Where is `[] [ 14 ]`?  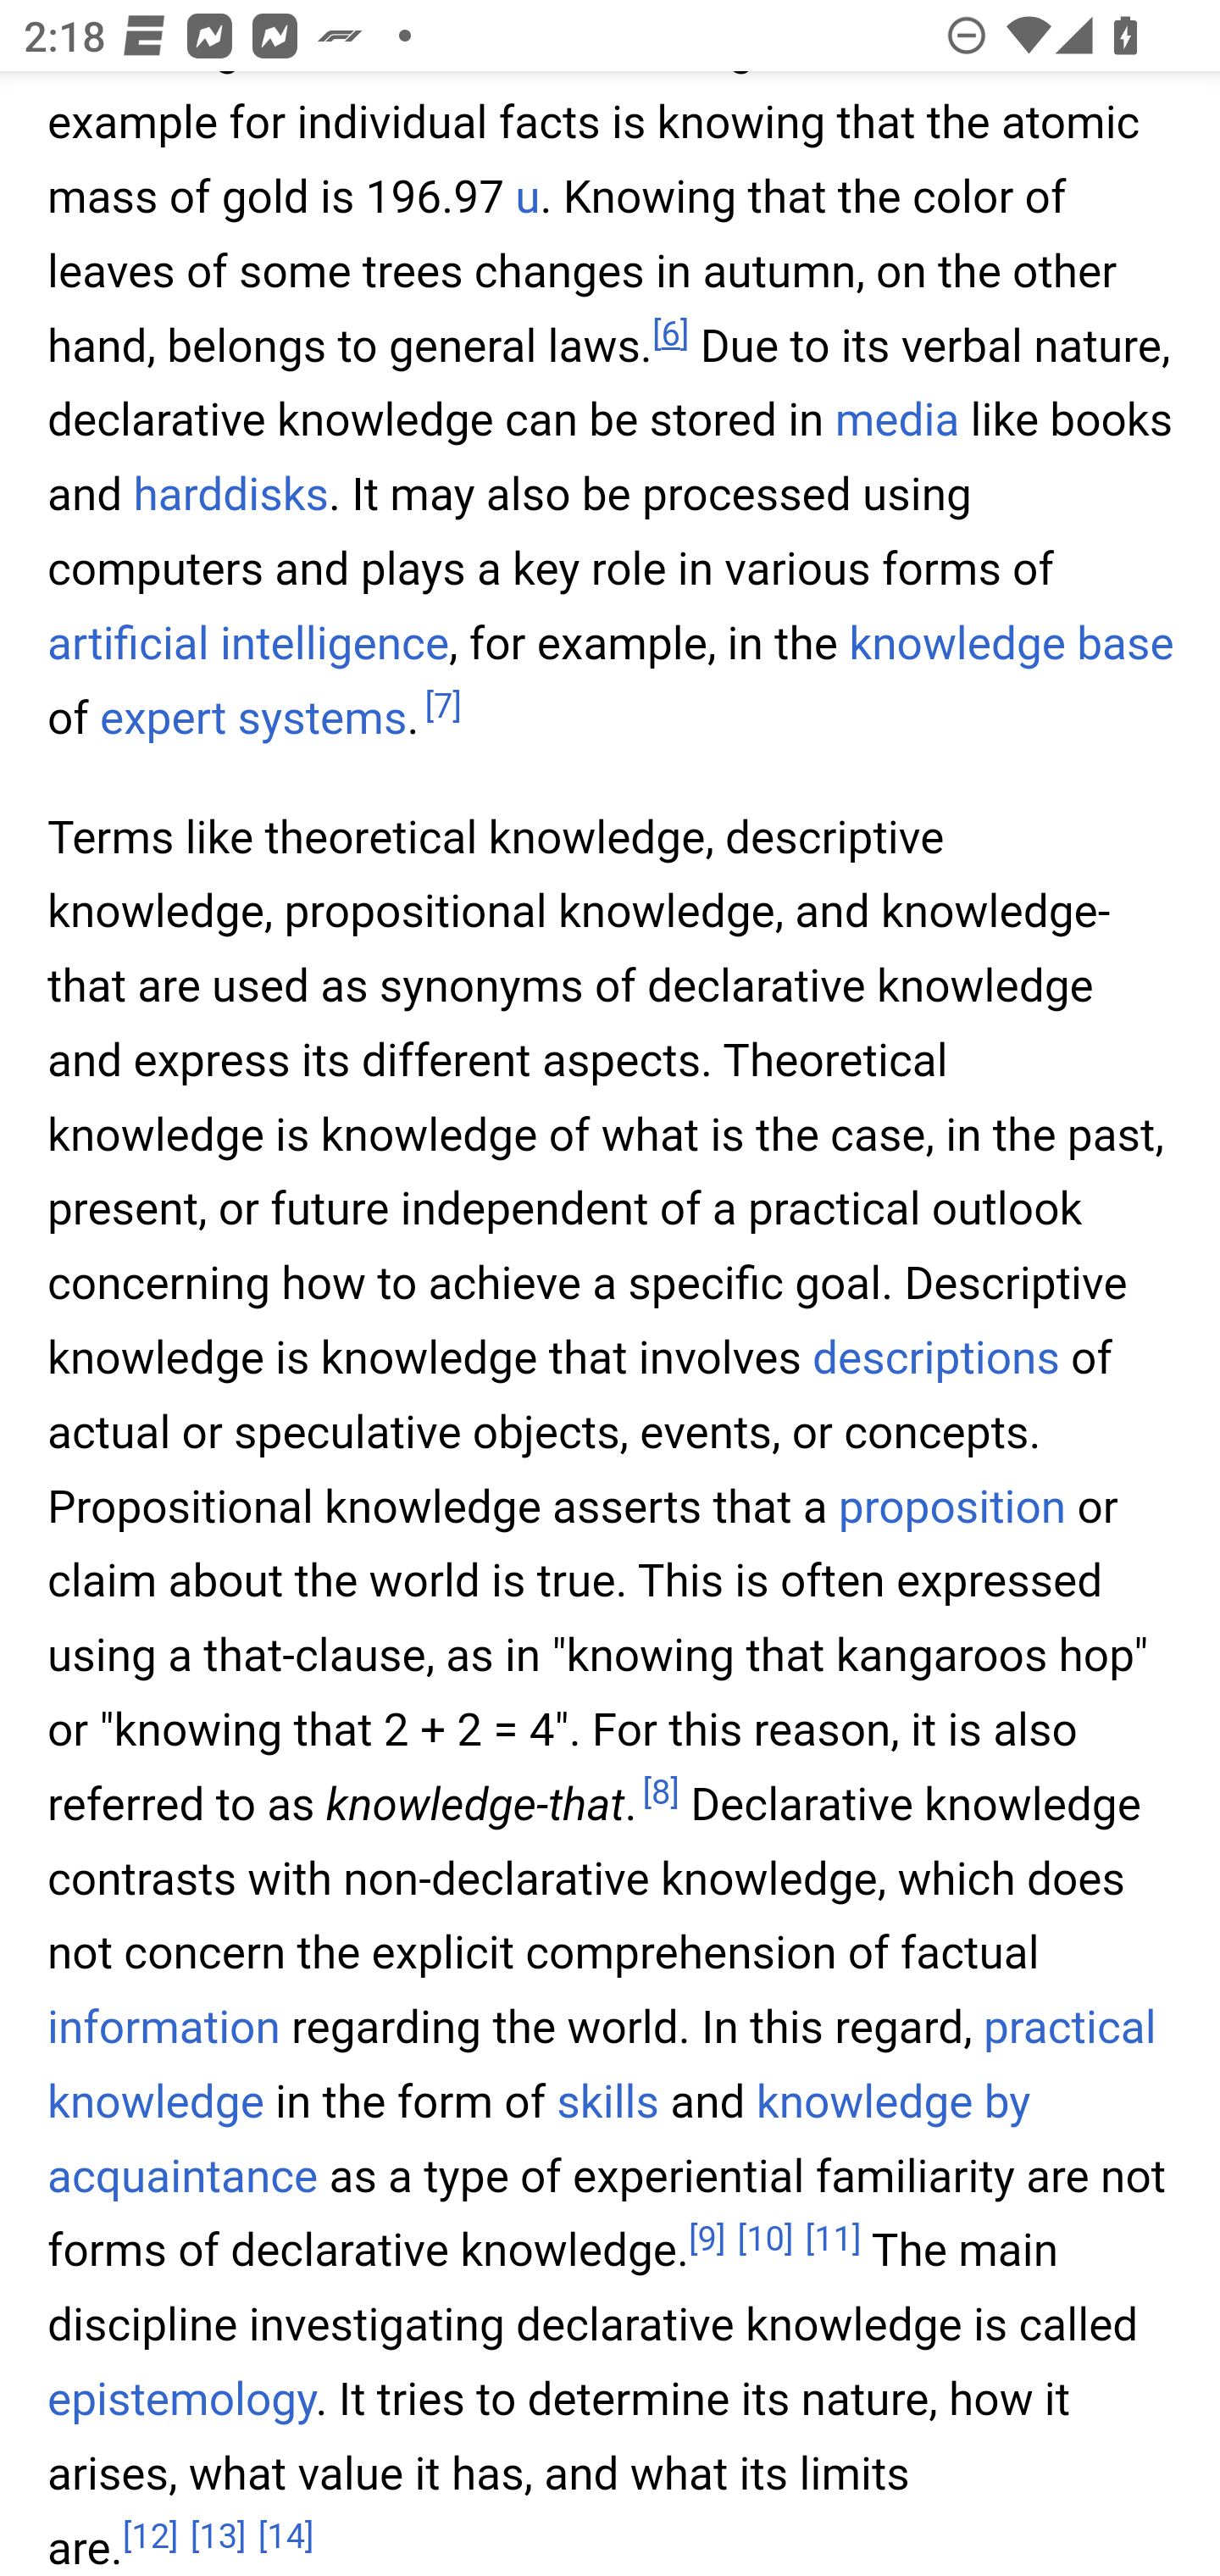 [] [ 14 ] is located at coordinates (286, 2535).